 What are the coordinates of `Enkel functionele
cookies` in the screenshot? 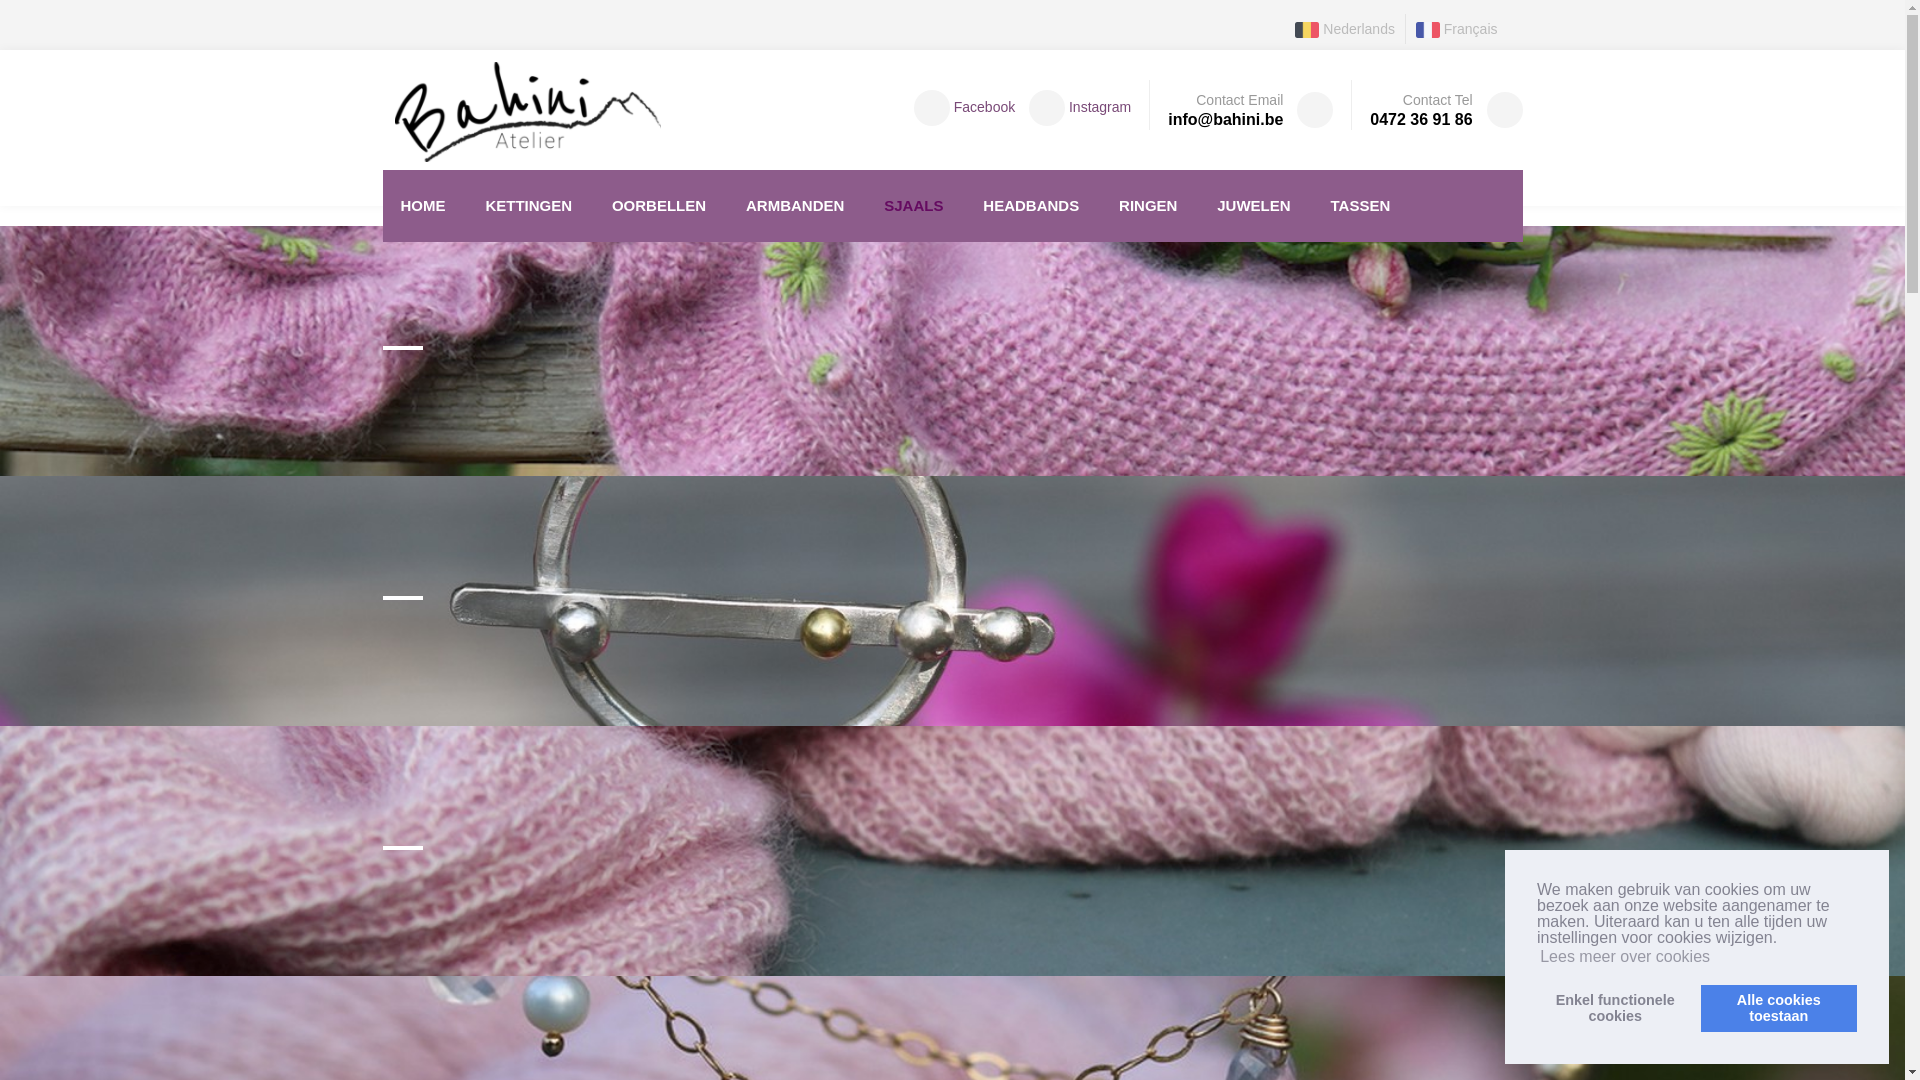 It's located at (1615, 1008).